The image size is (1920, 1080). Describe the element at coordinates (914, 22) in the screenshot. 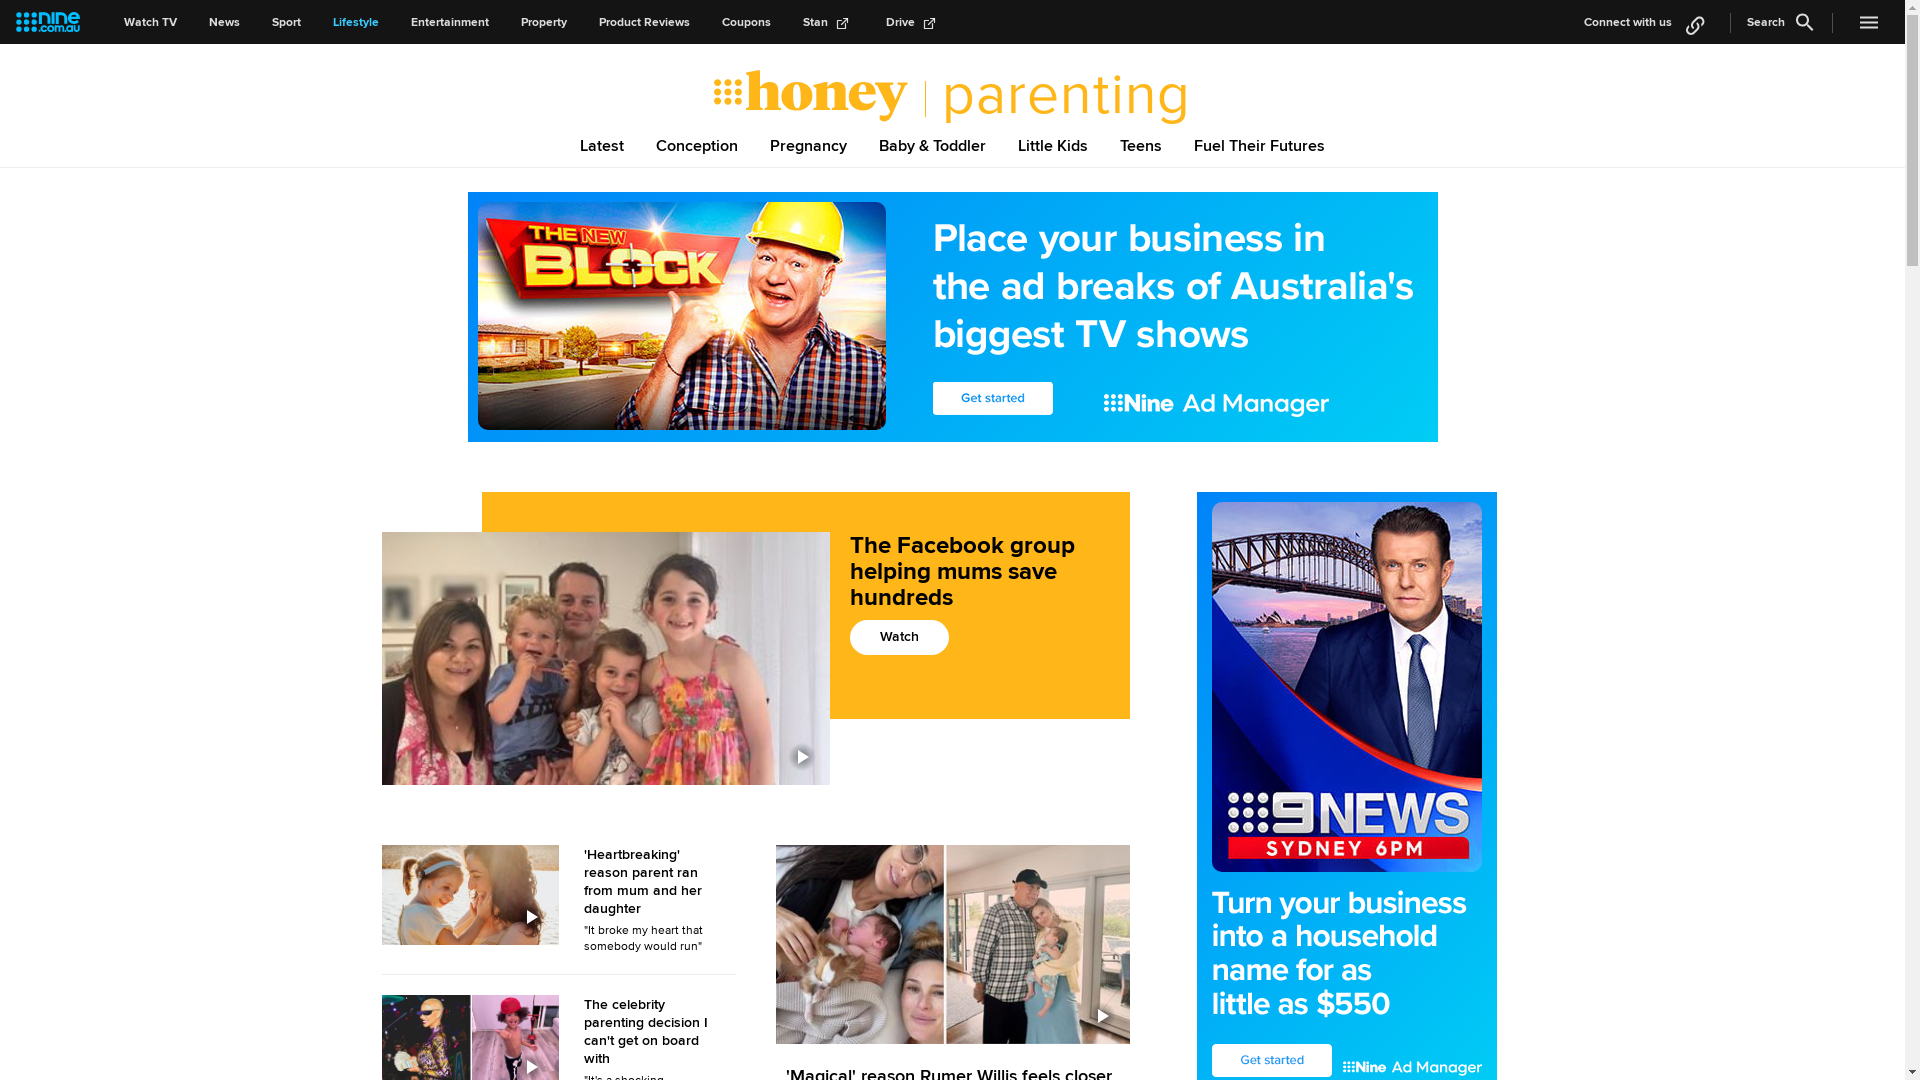

I see `Drive` at that location.